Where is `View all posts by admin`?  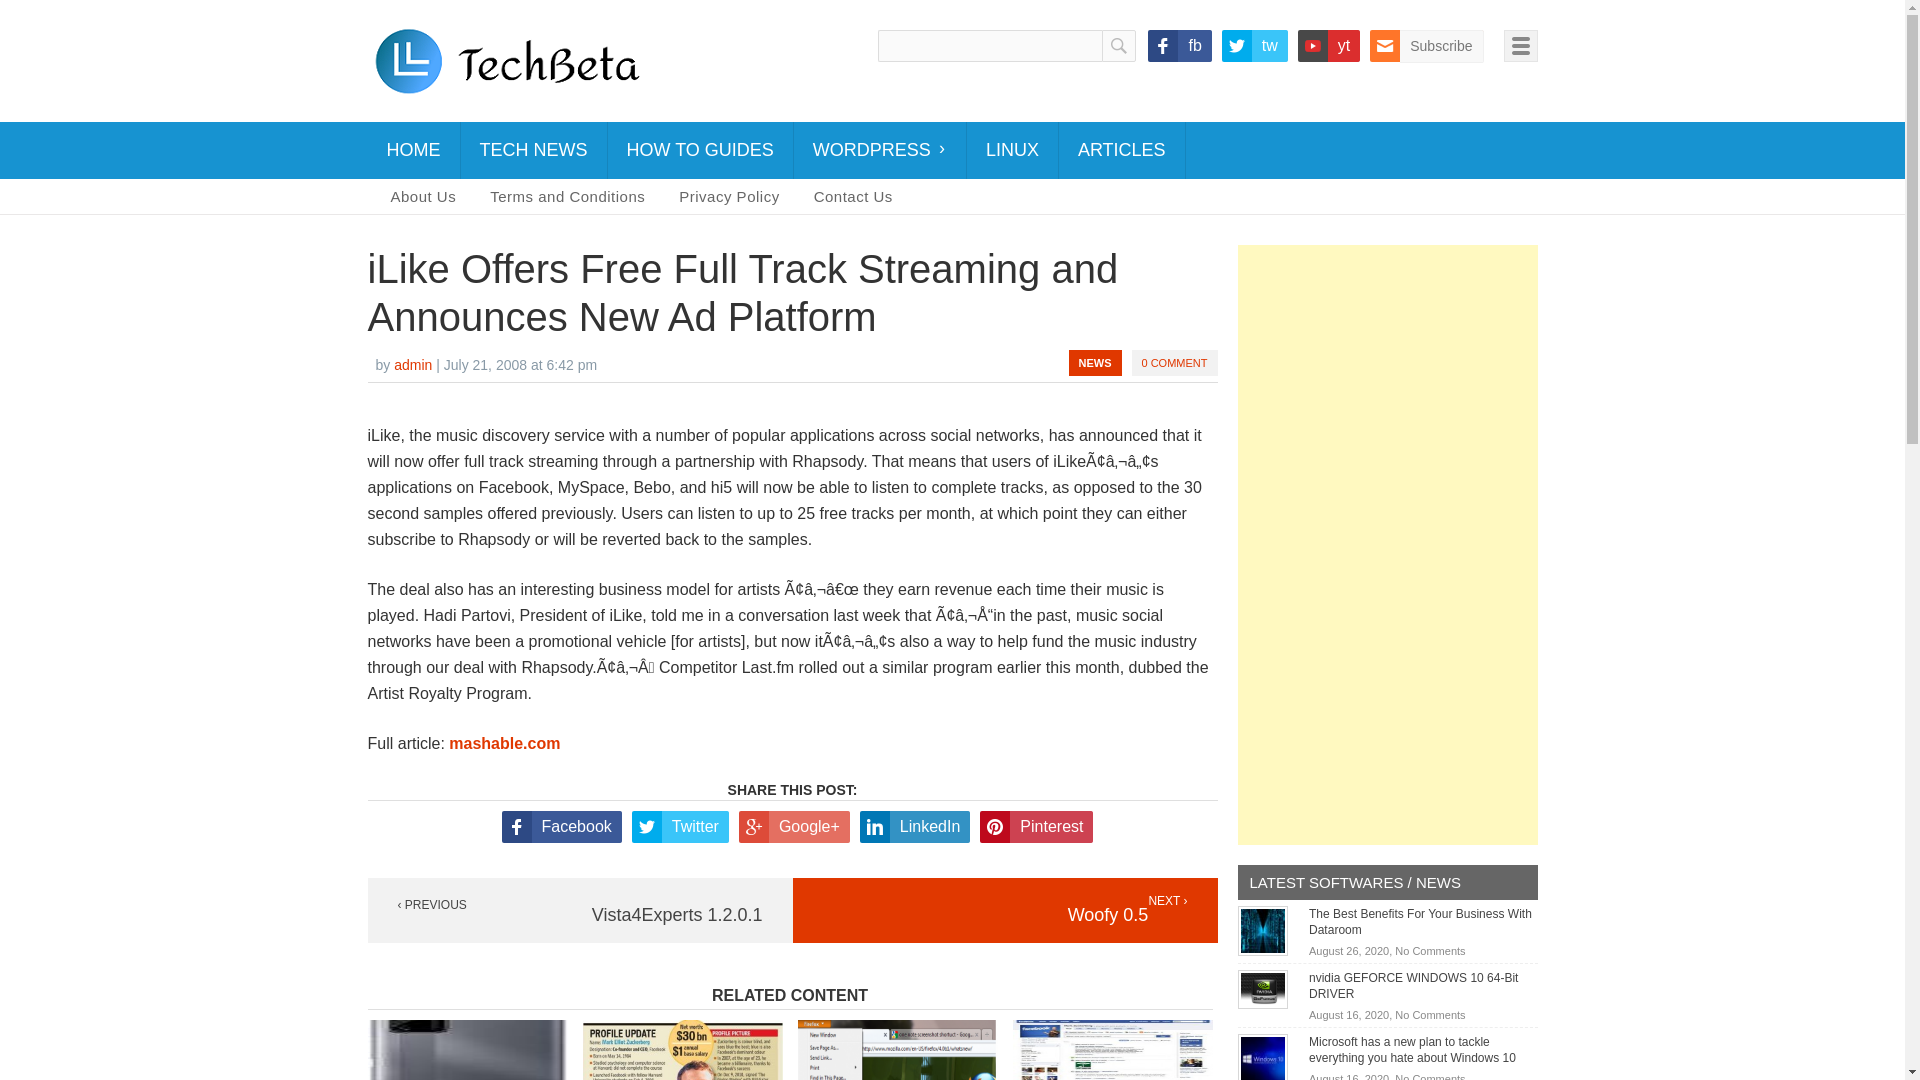
View all posts by admin is located at coordinates (412, 364).